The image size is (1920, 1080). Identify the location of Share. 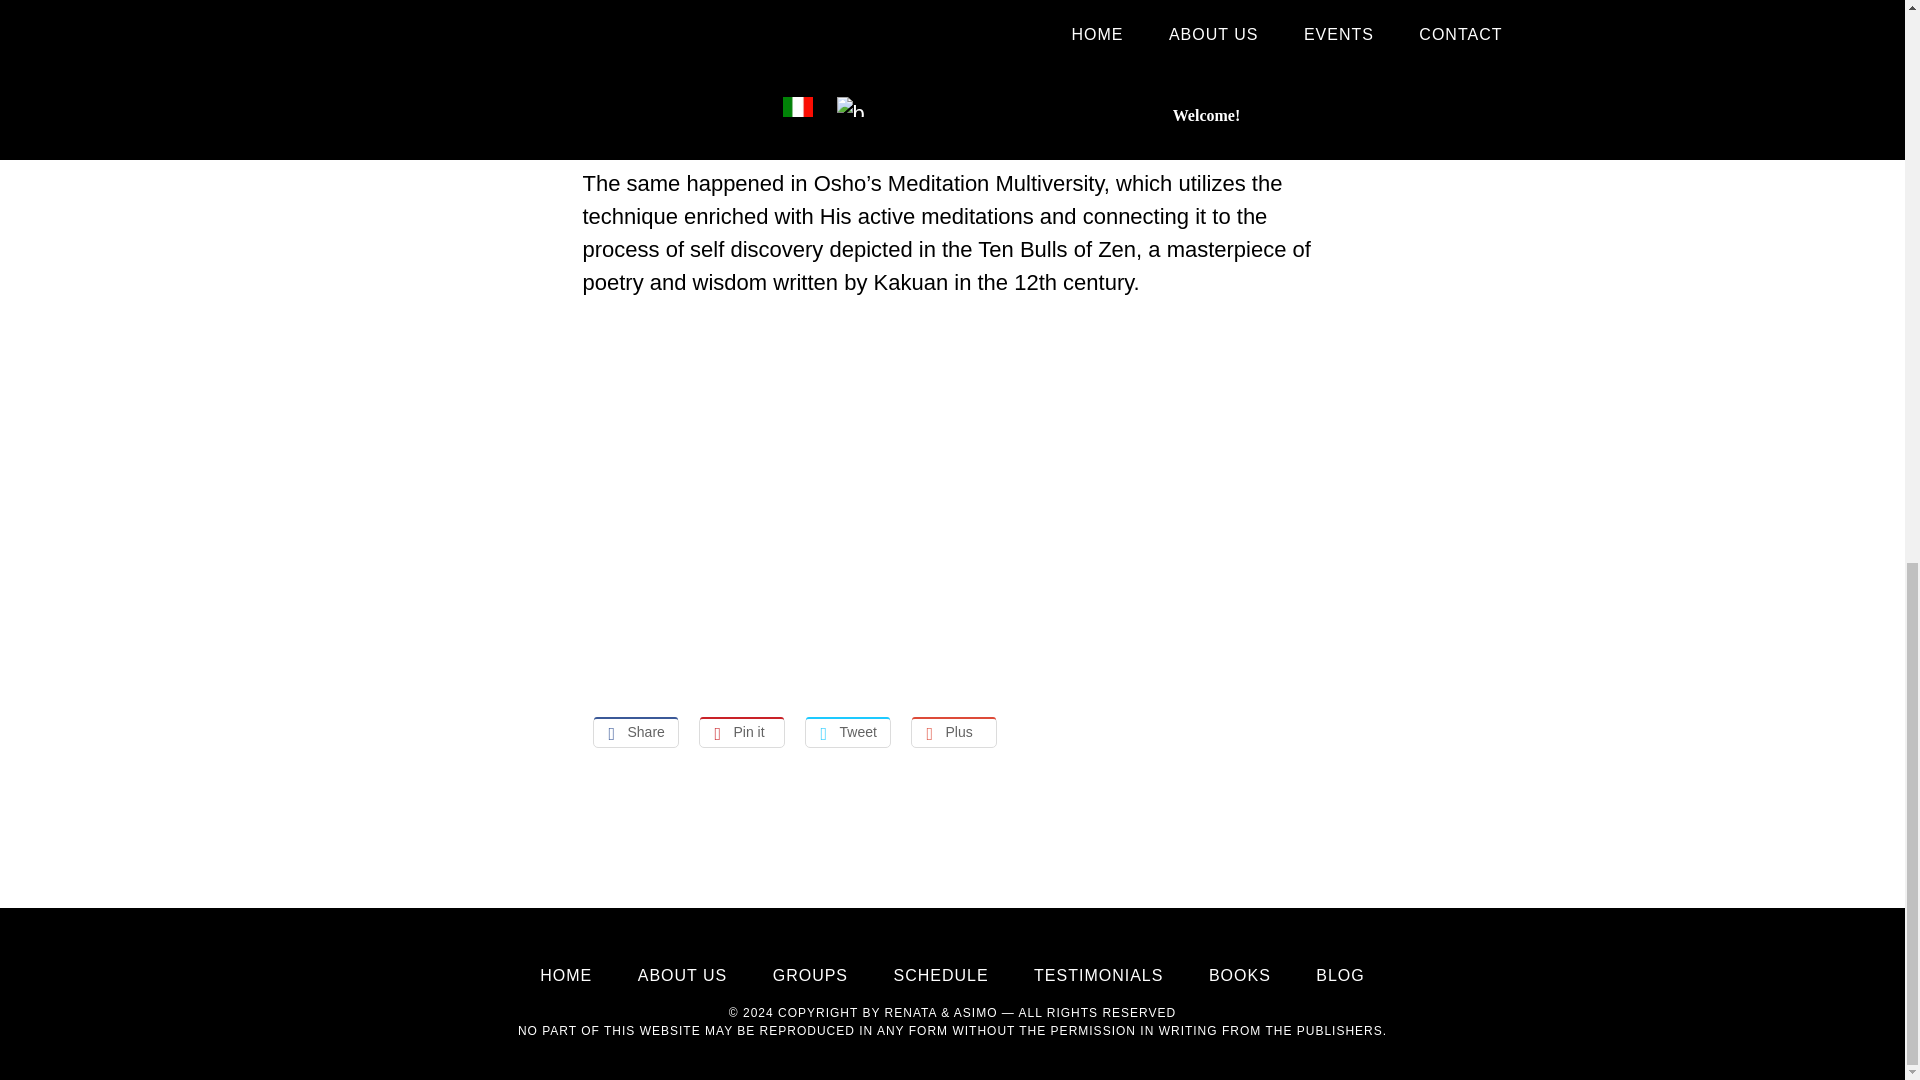
(634, 732).